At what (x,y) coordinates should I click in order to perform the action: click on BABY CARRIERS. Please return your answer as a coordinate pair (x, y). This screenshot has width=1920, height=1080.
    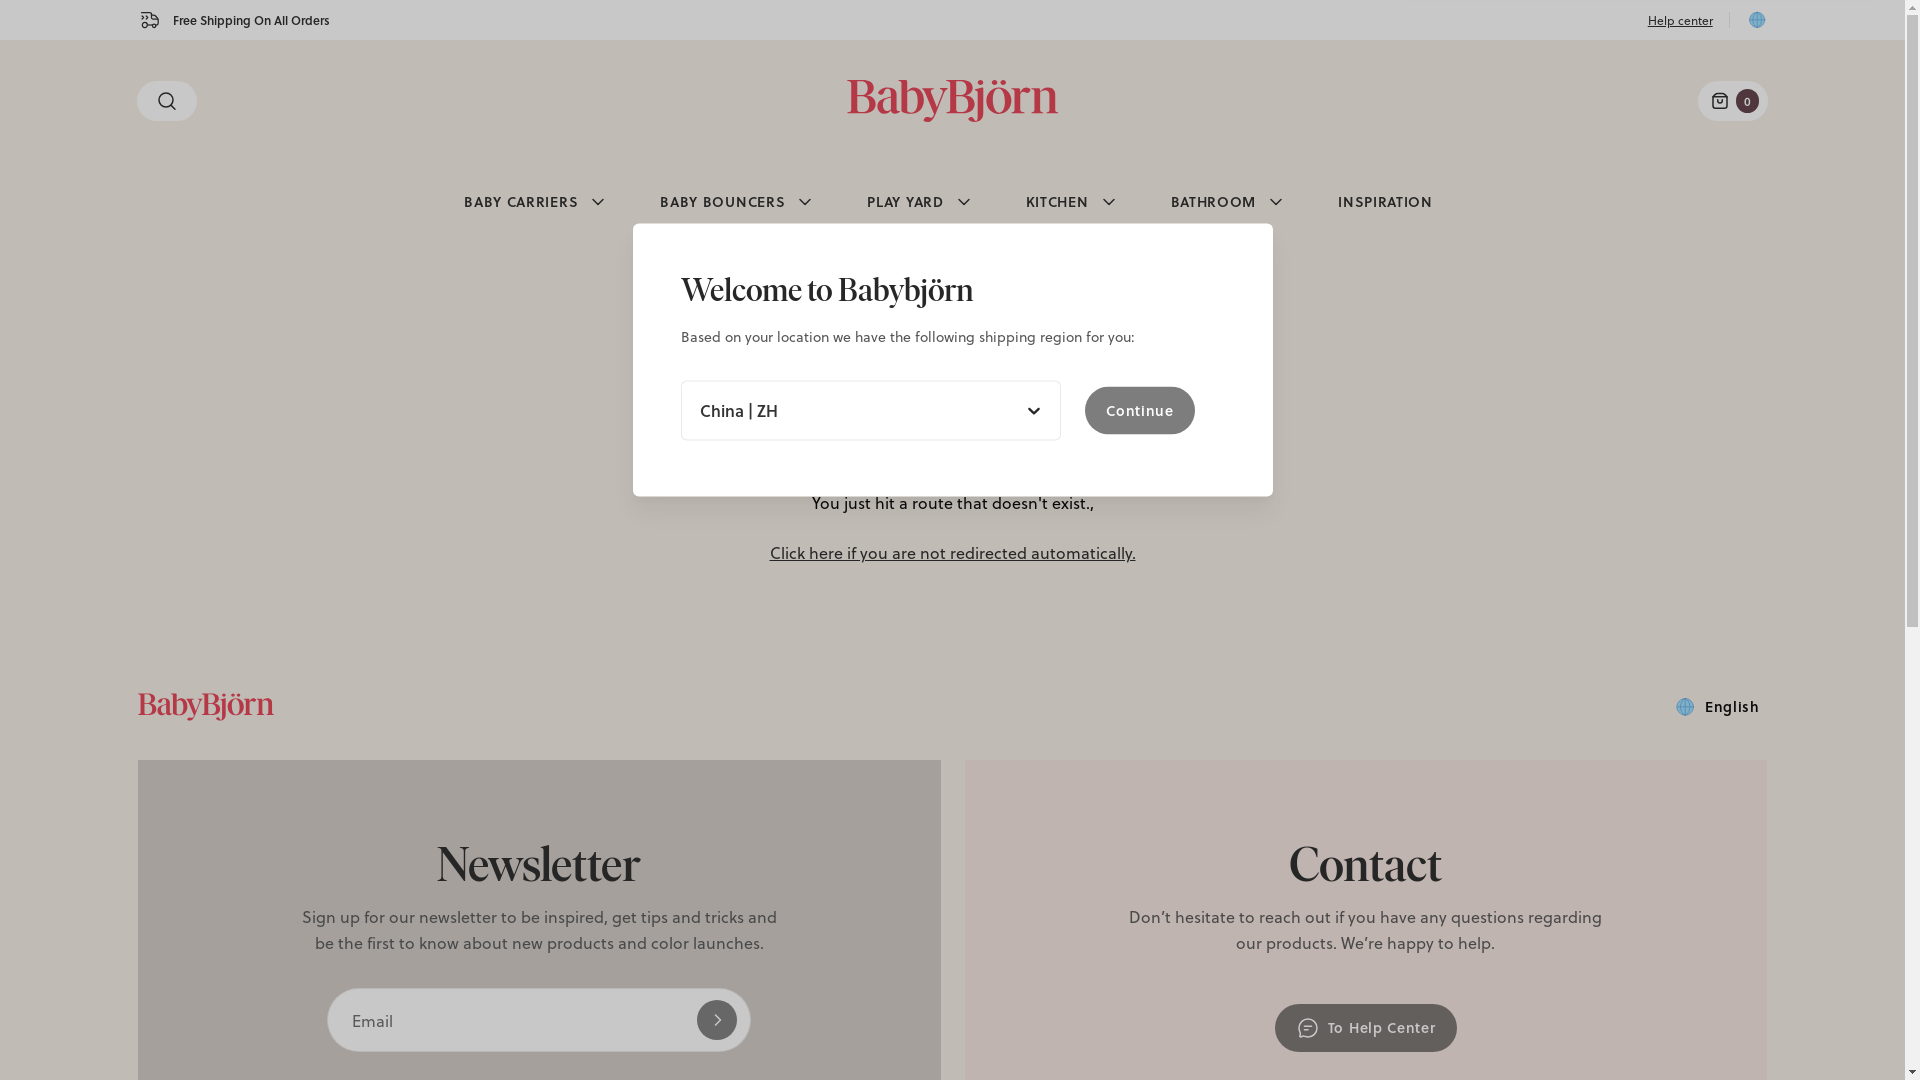
    Looking at the image, I should click on (537, 202).